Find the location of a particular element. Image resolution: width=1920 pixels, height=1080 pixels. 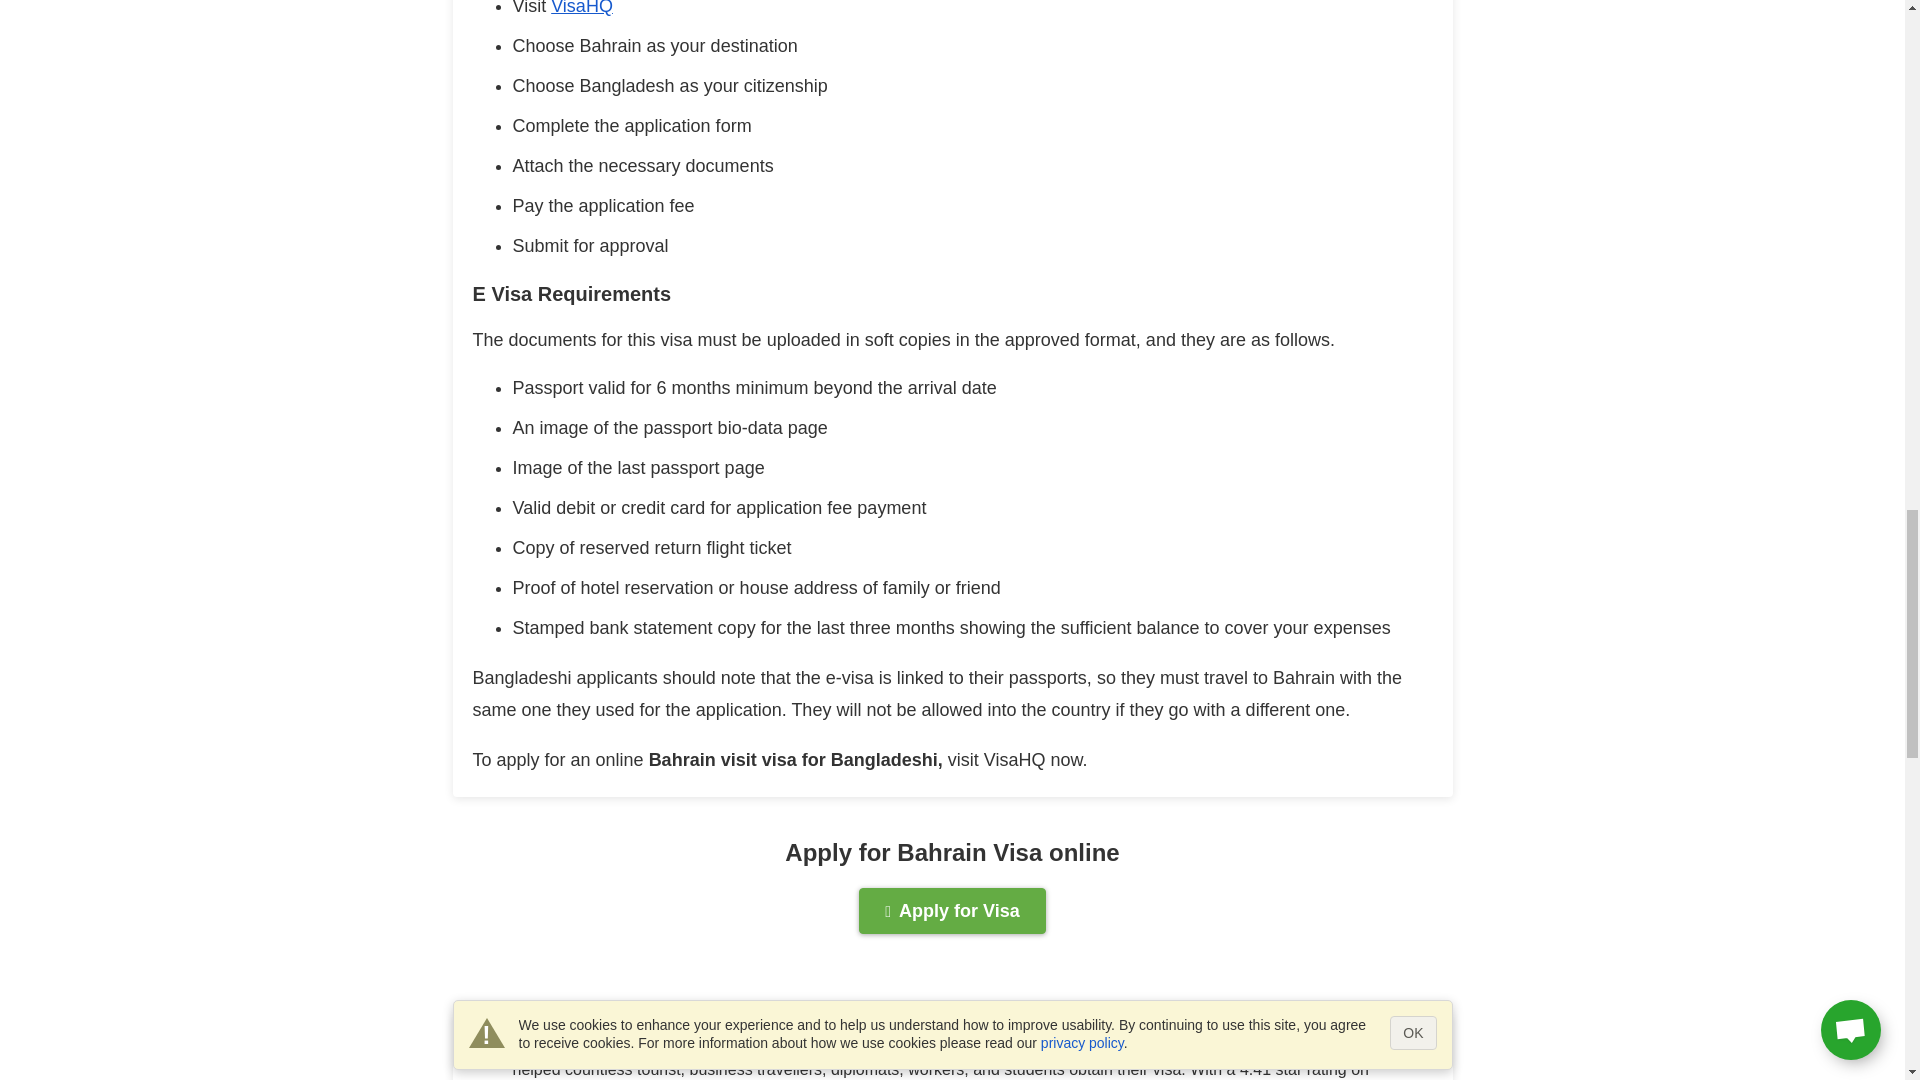

Apply for Visa is located at coordinates (952, 910).